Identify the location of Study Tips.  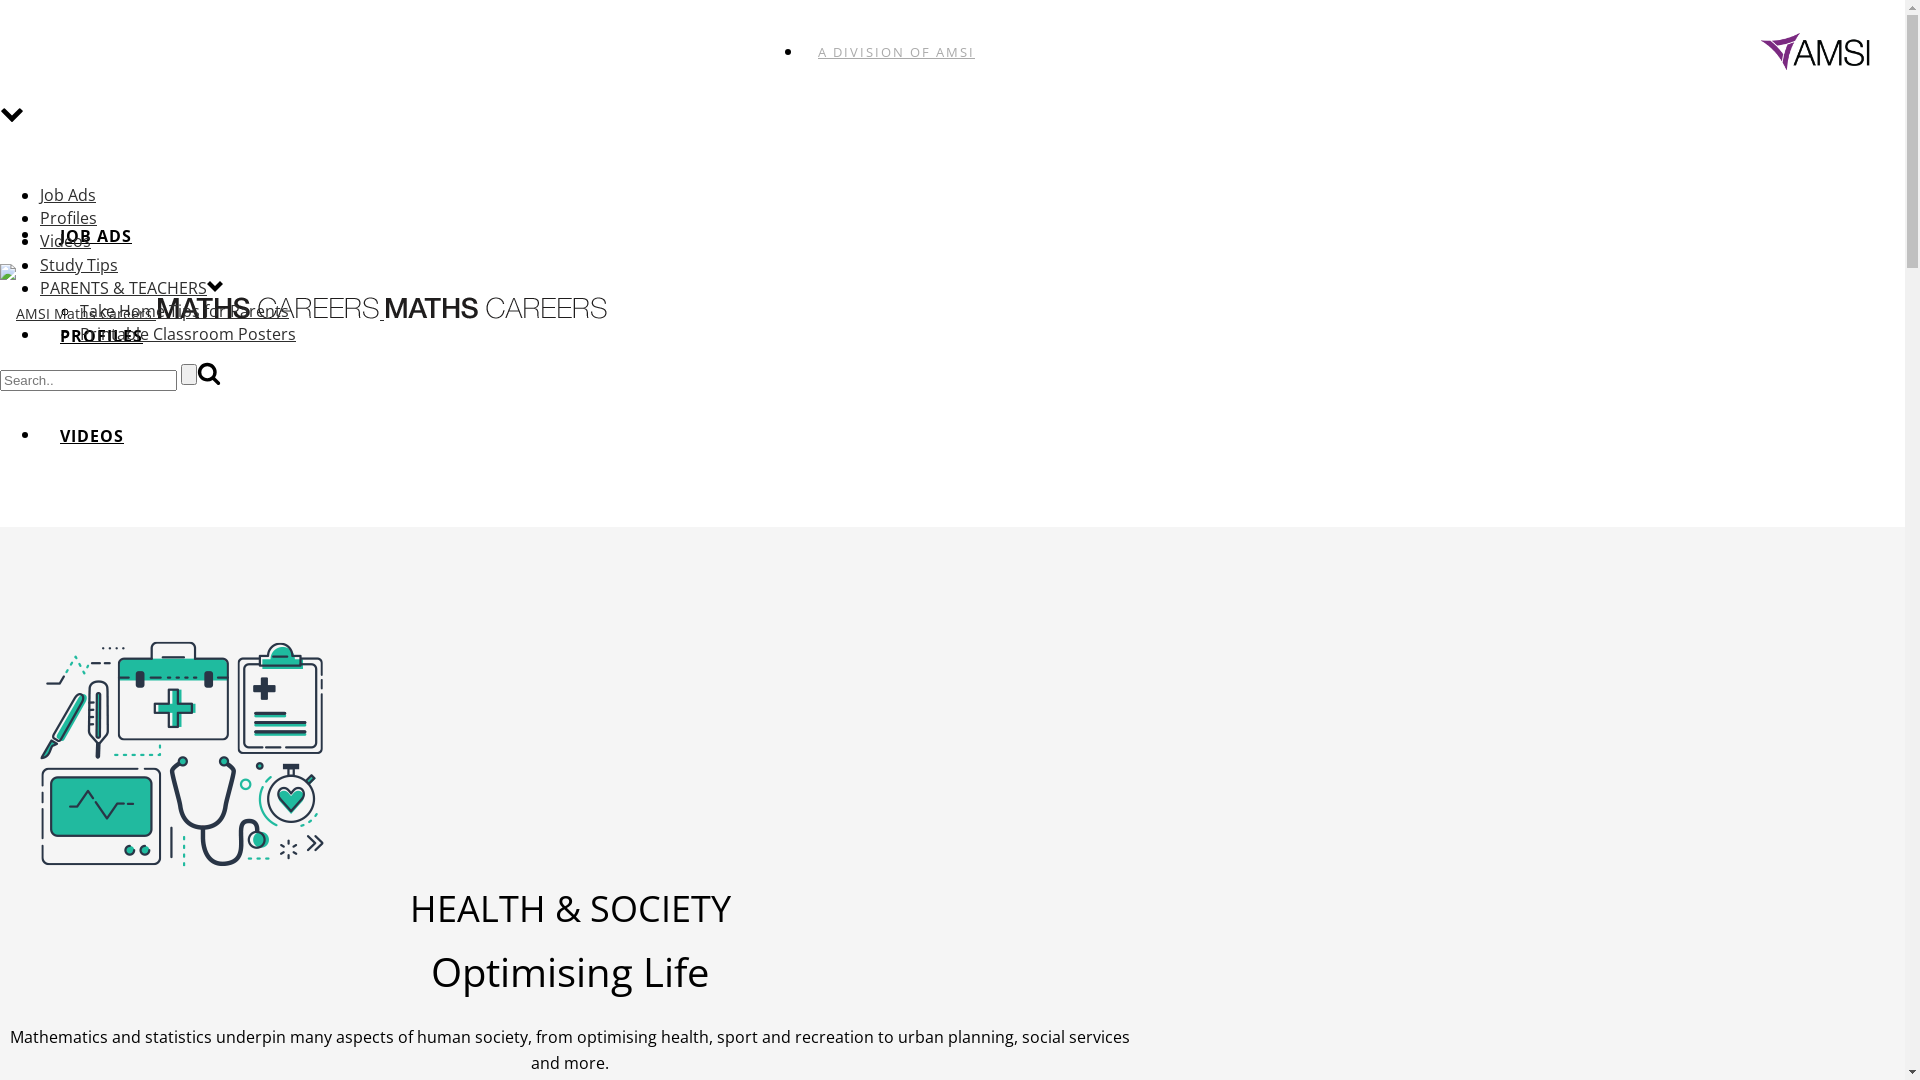
(79, 265).